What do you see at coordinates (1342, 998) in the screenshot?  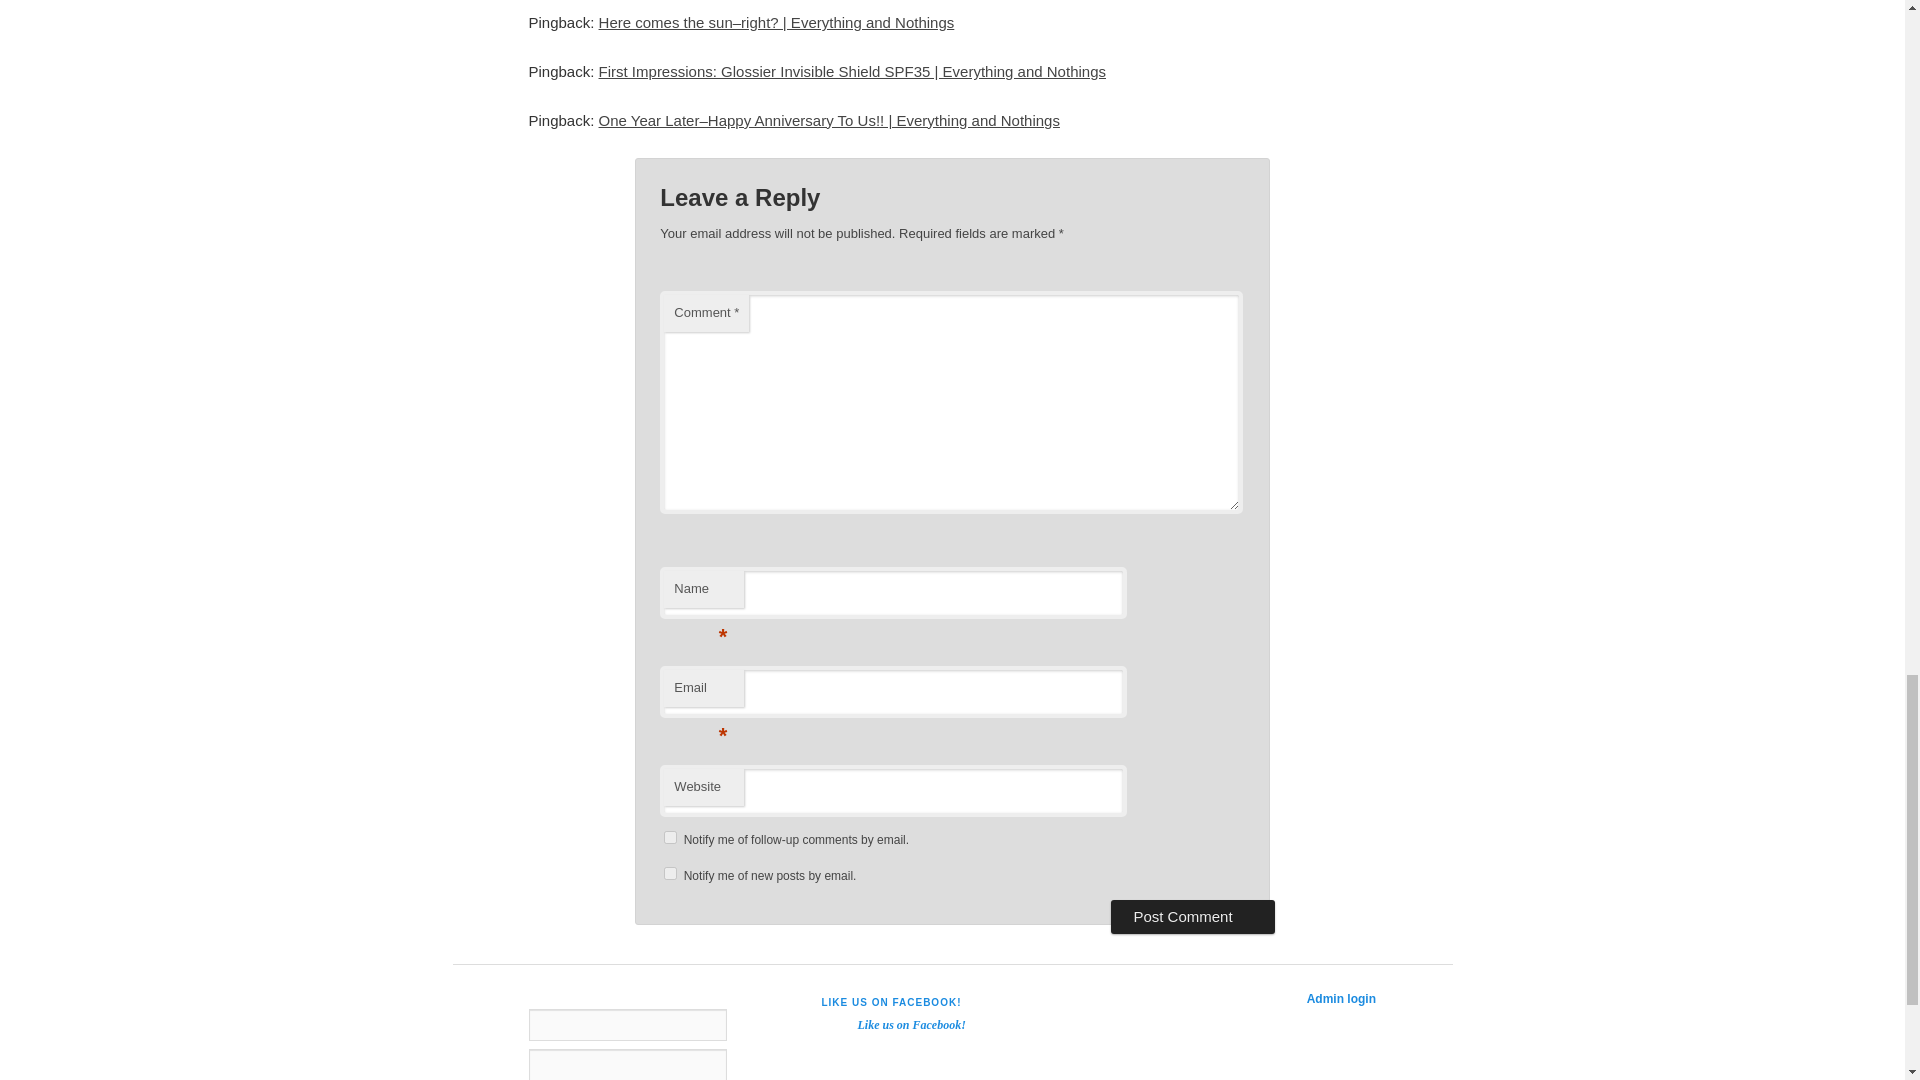 I see `Admin login` at bounding box center [1342, 998].